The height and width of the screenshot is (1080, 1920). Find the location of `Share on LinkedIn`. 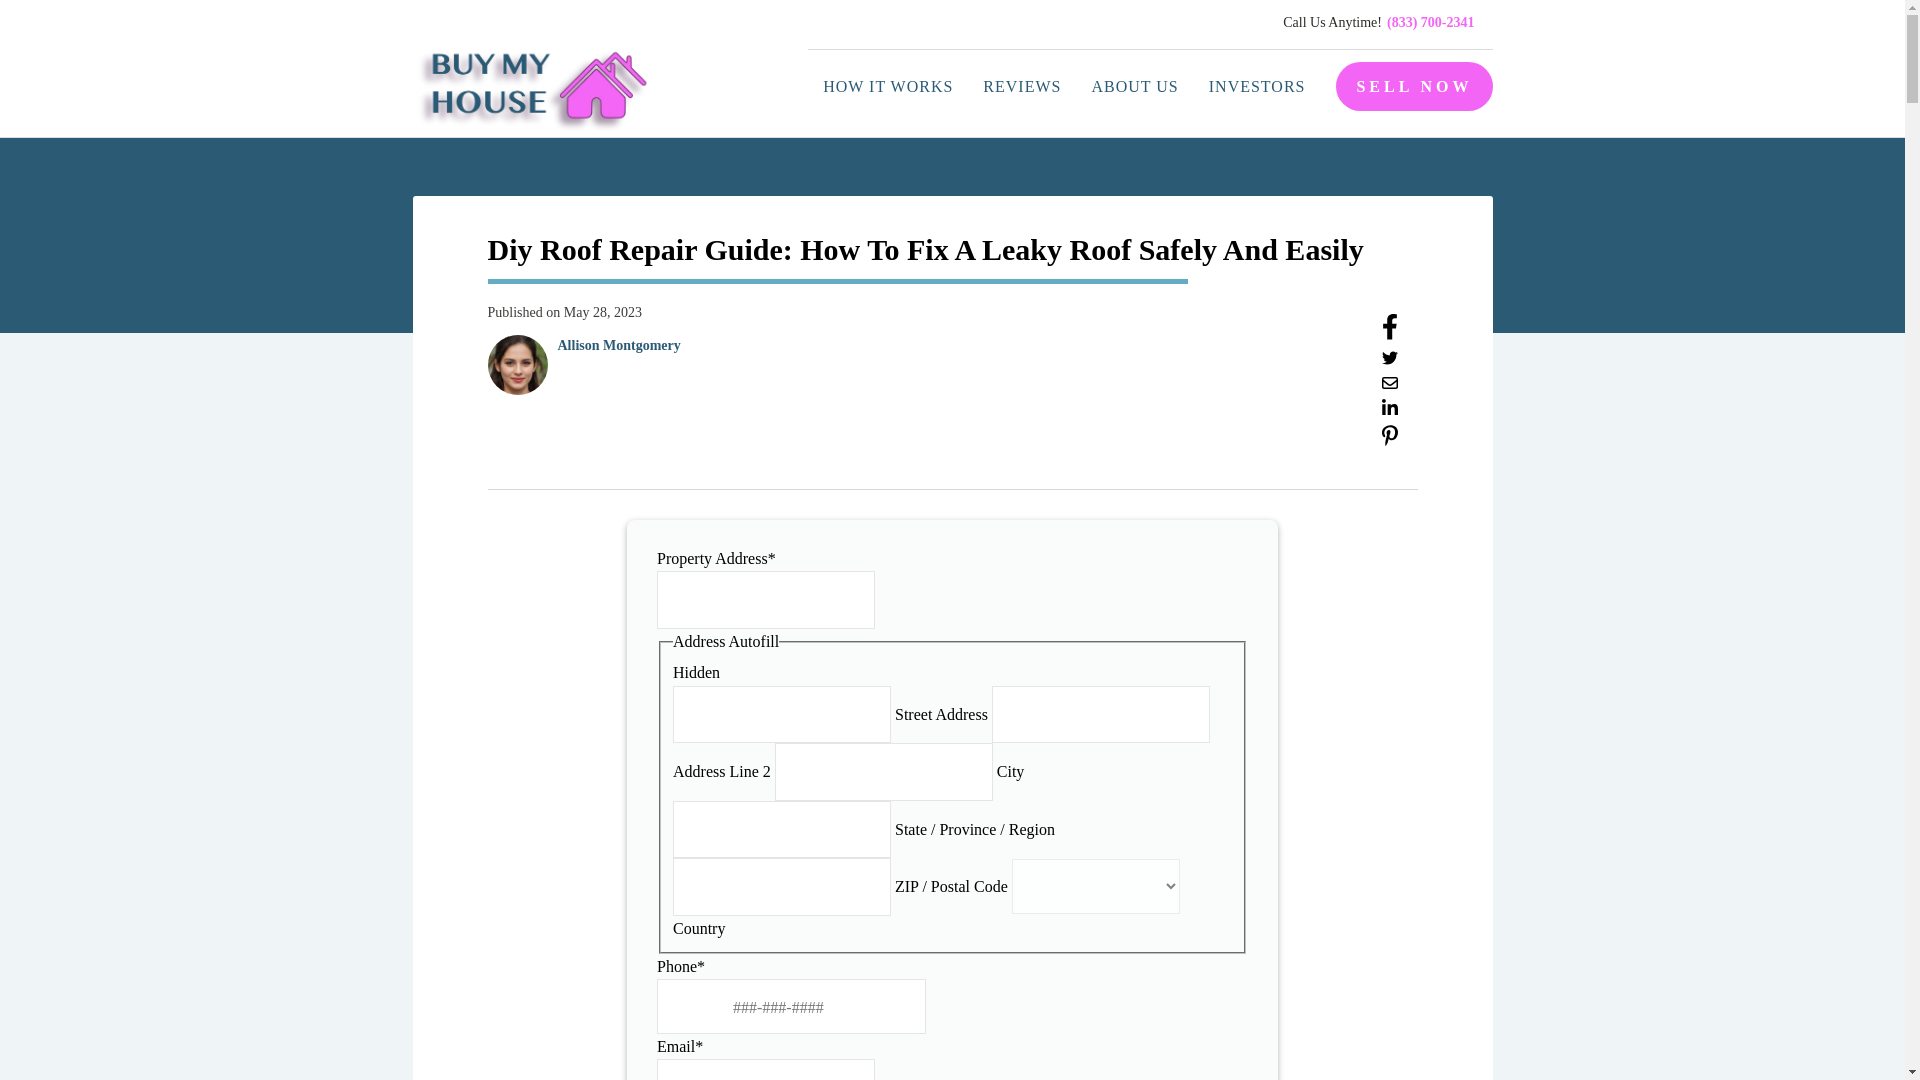

Share on LinkedIn is located at coordinates (1390, 411).